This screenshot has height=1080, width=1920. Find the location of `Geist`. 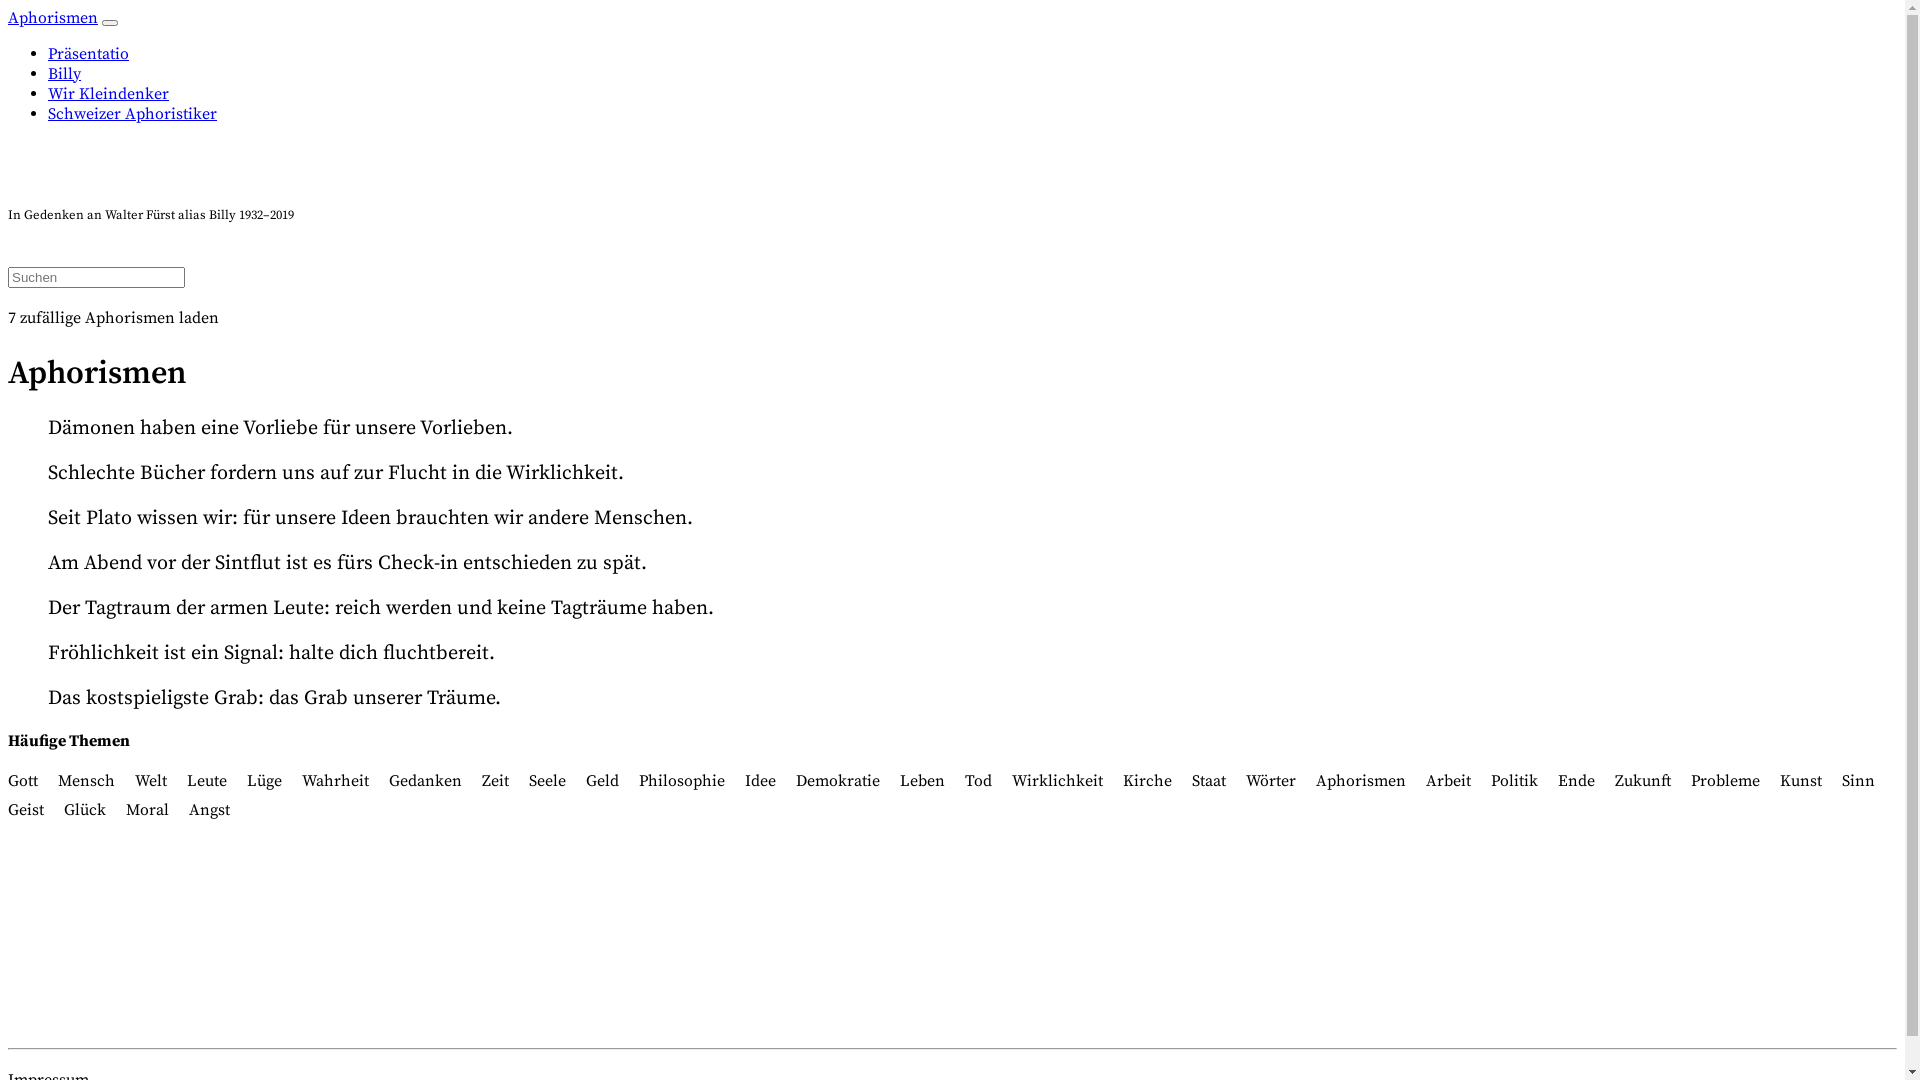

Geist is located at coordinates (26, 810).